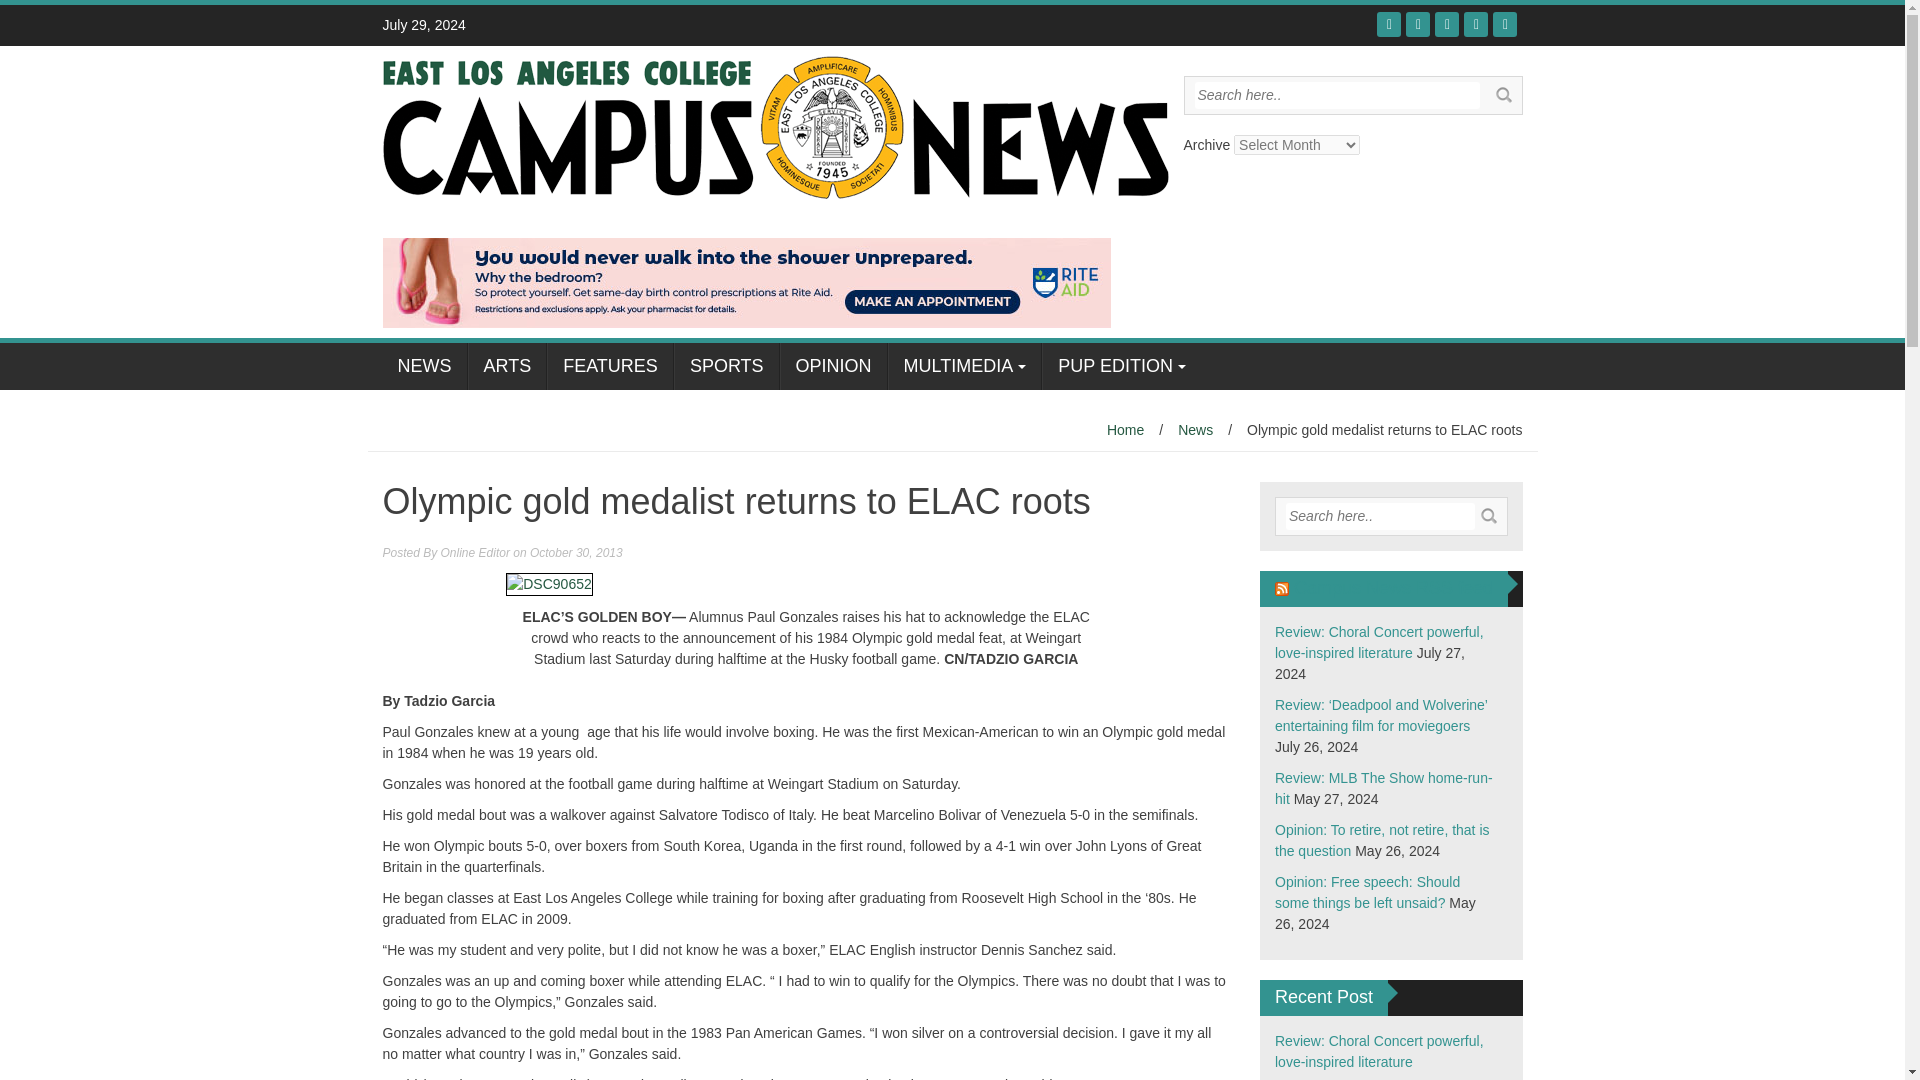 This screenshot has width=1920, height=1080. I want to click on FEATURES, so click(610, 366).